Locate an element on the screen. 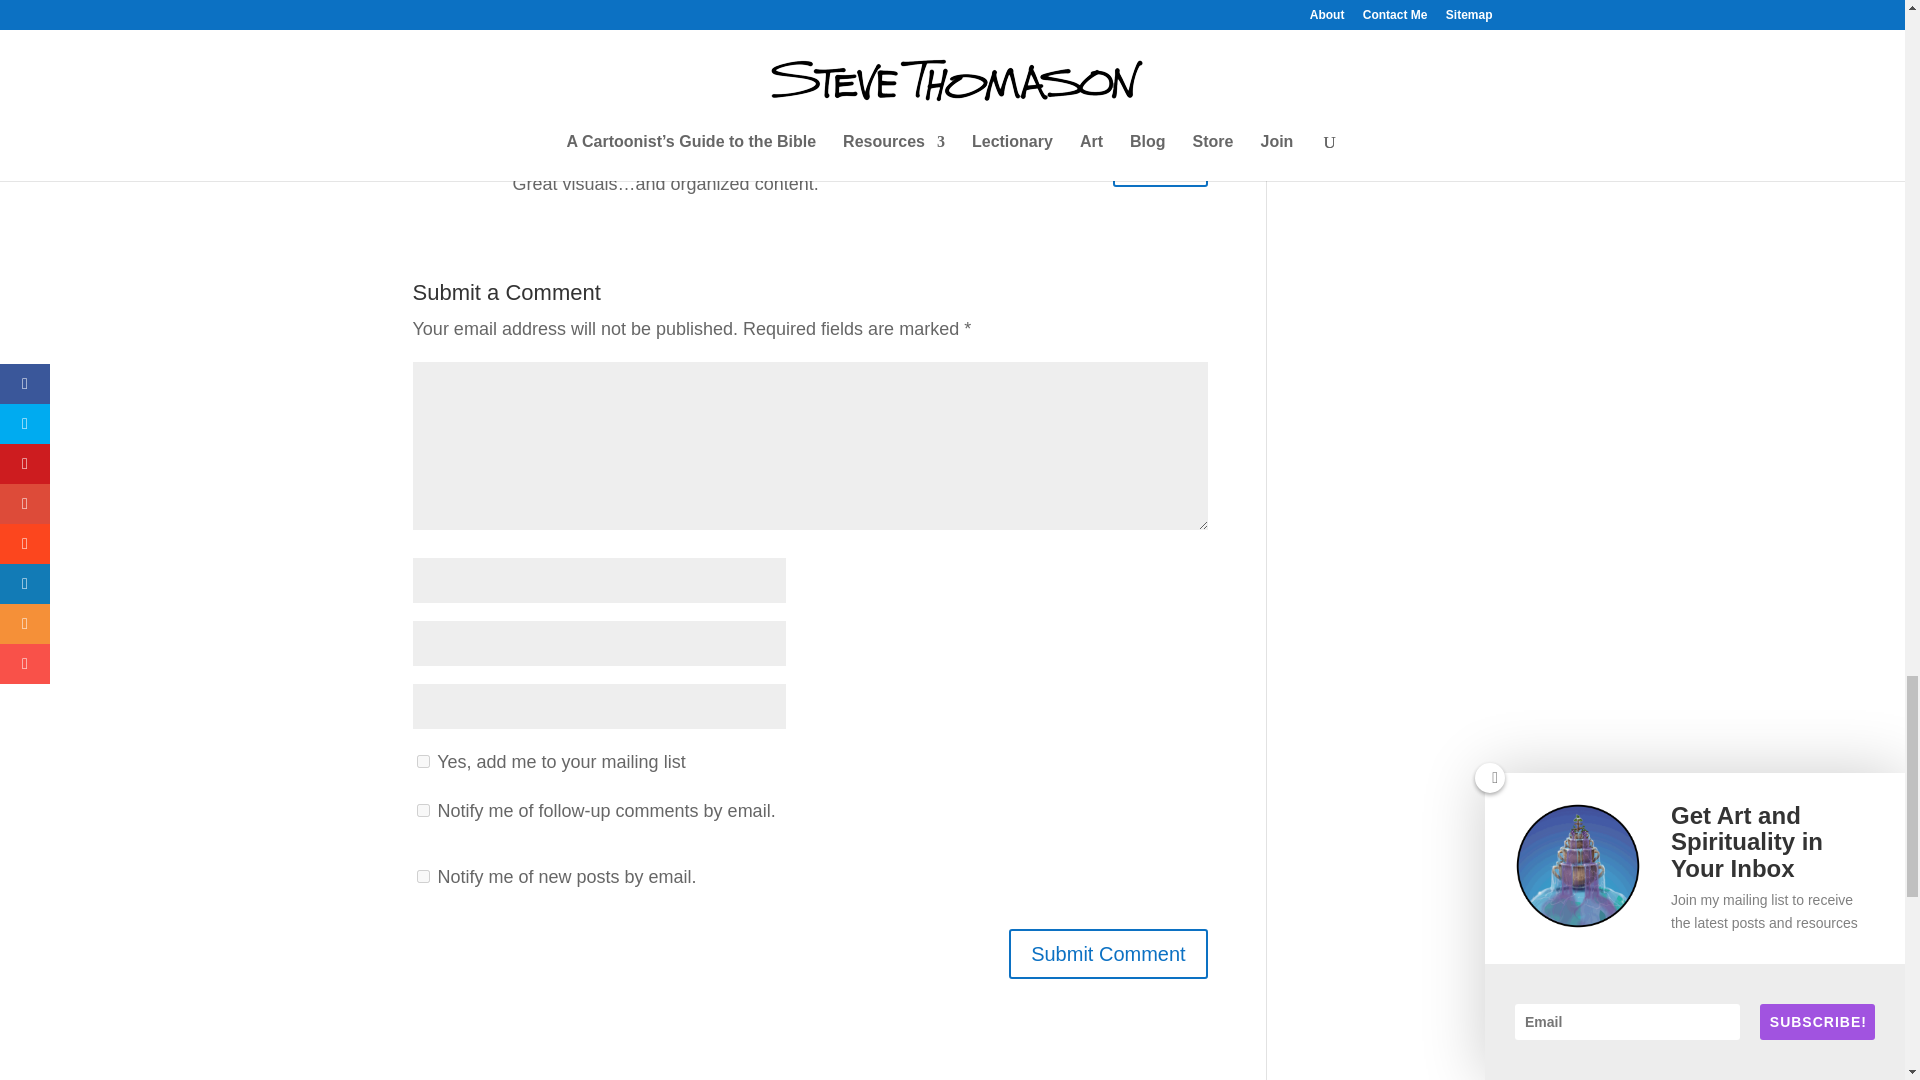 This screenshot has height=1080, width=1920. 1 is located at coordinates (422, 760).